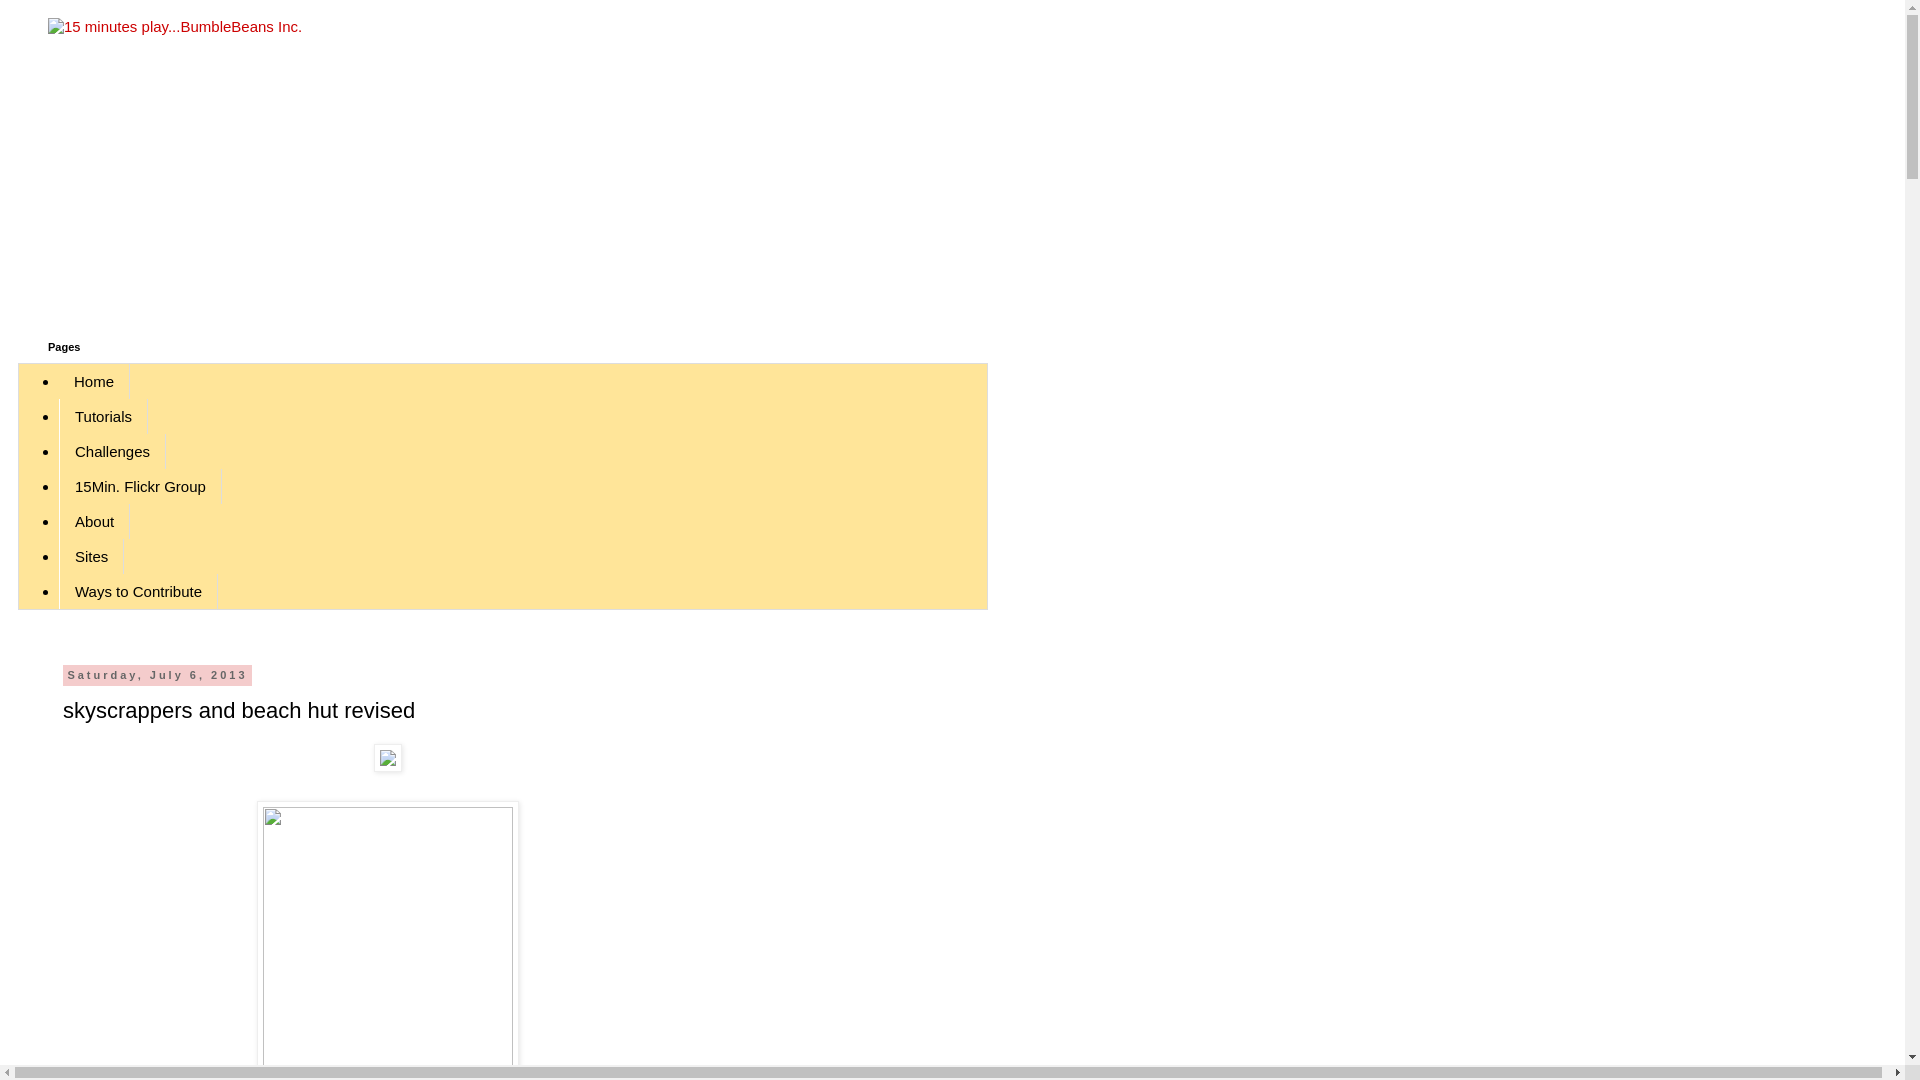 The width and height of the screenshot is (1920, 1080). What do you see at coordinates (92, 556) in the screenshot?
I see `Sites` at bounding box center [92, 556].